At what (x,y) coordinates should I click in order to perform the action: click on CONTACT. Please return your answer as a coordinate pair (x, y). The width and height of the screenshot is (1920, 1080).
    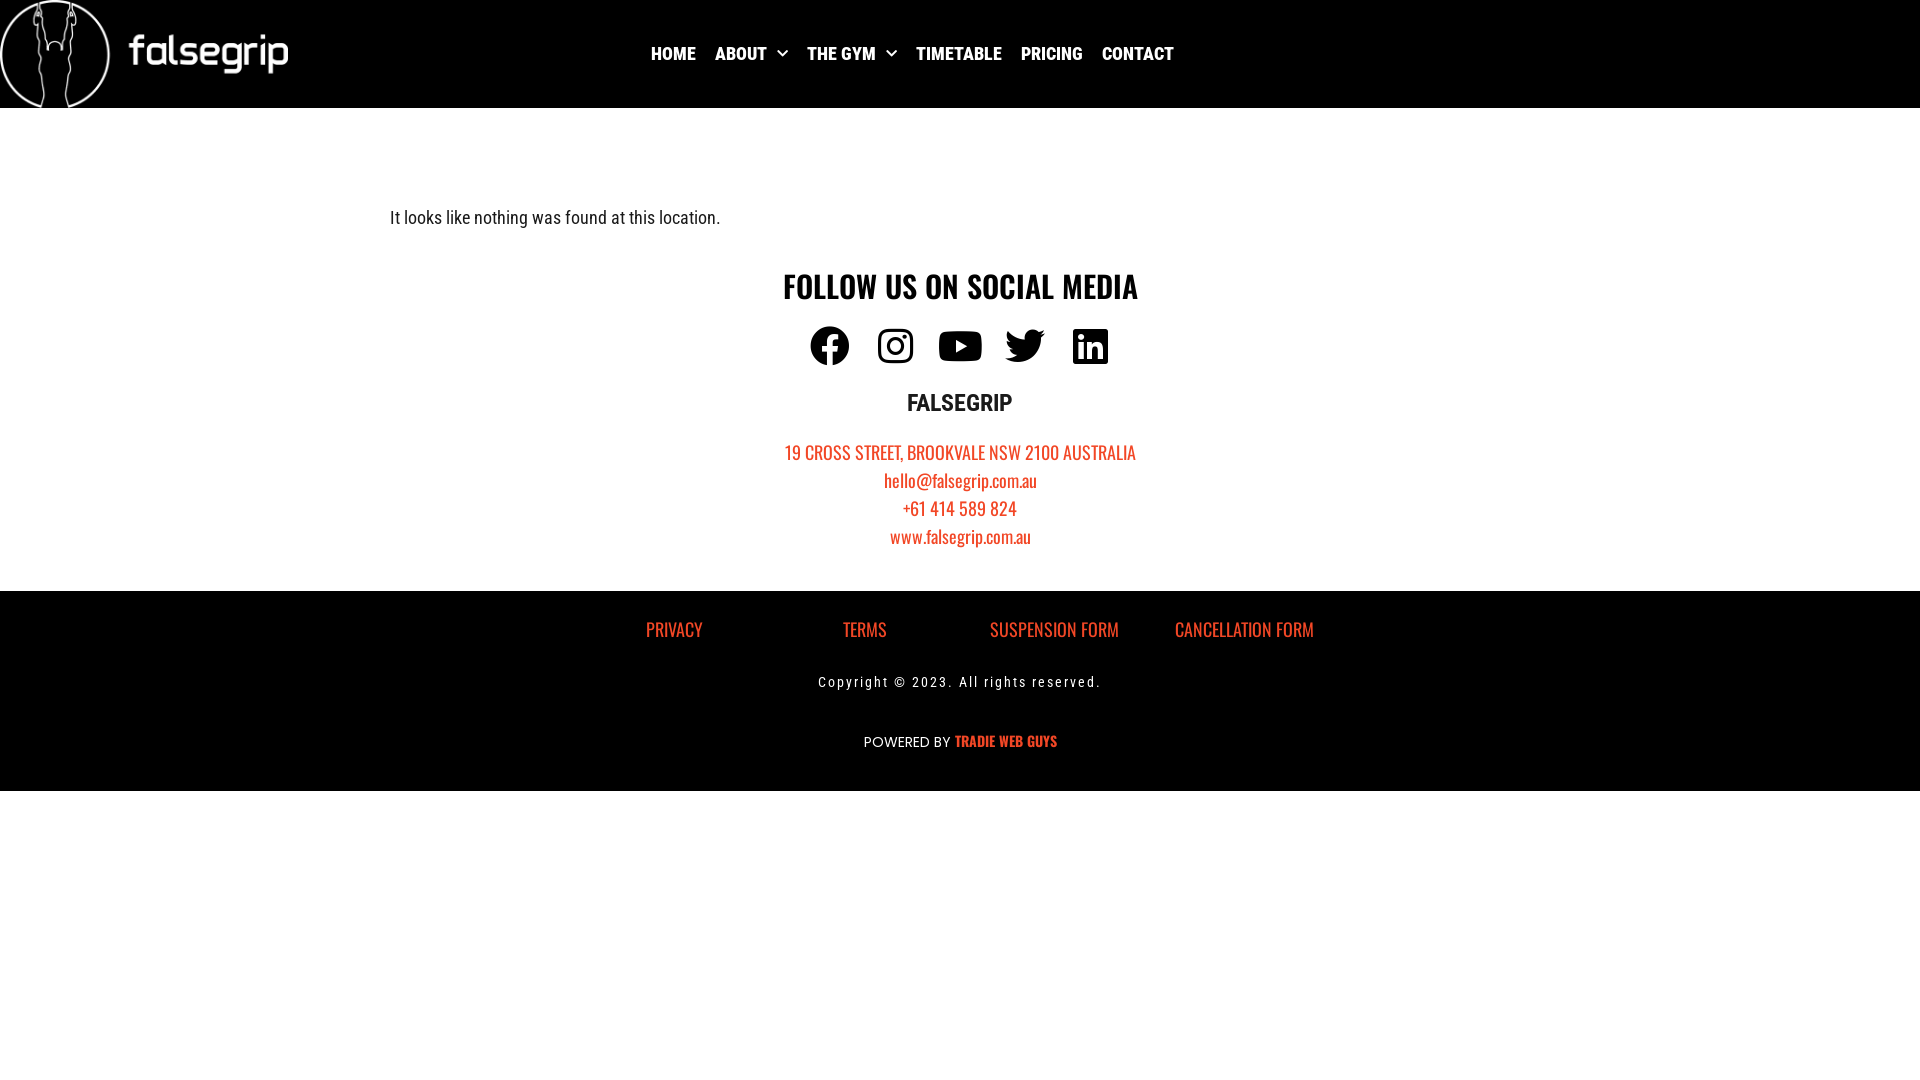
    Looking at the image, I should click on (1138, 54).